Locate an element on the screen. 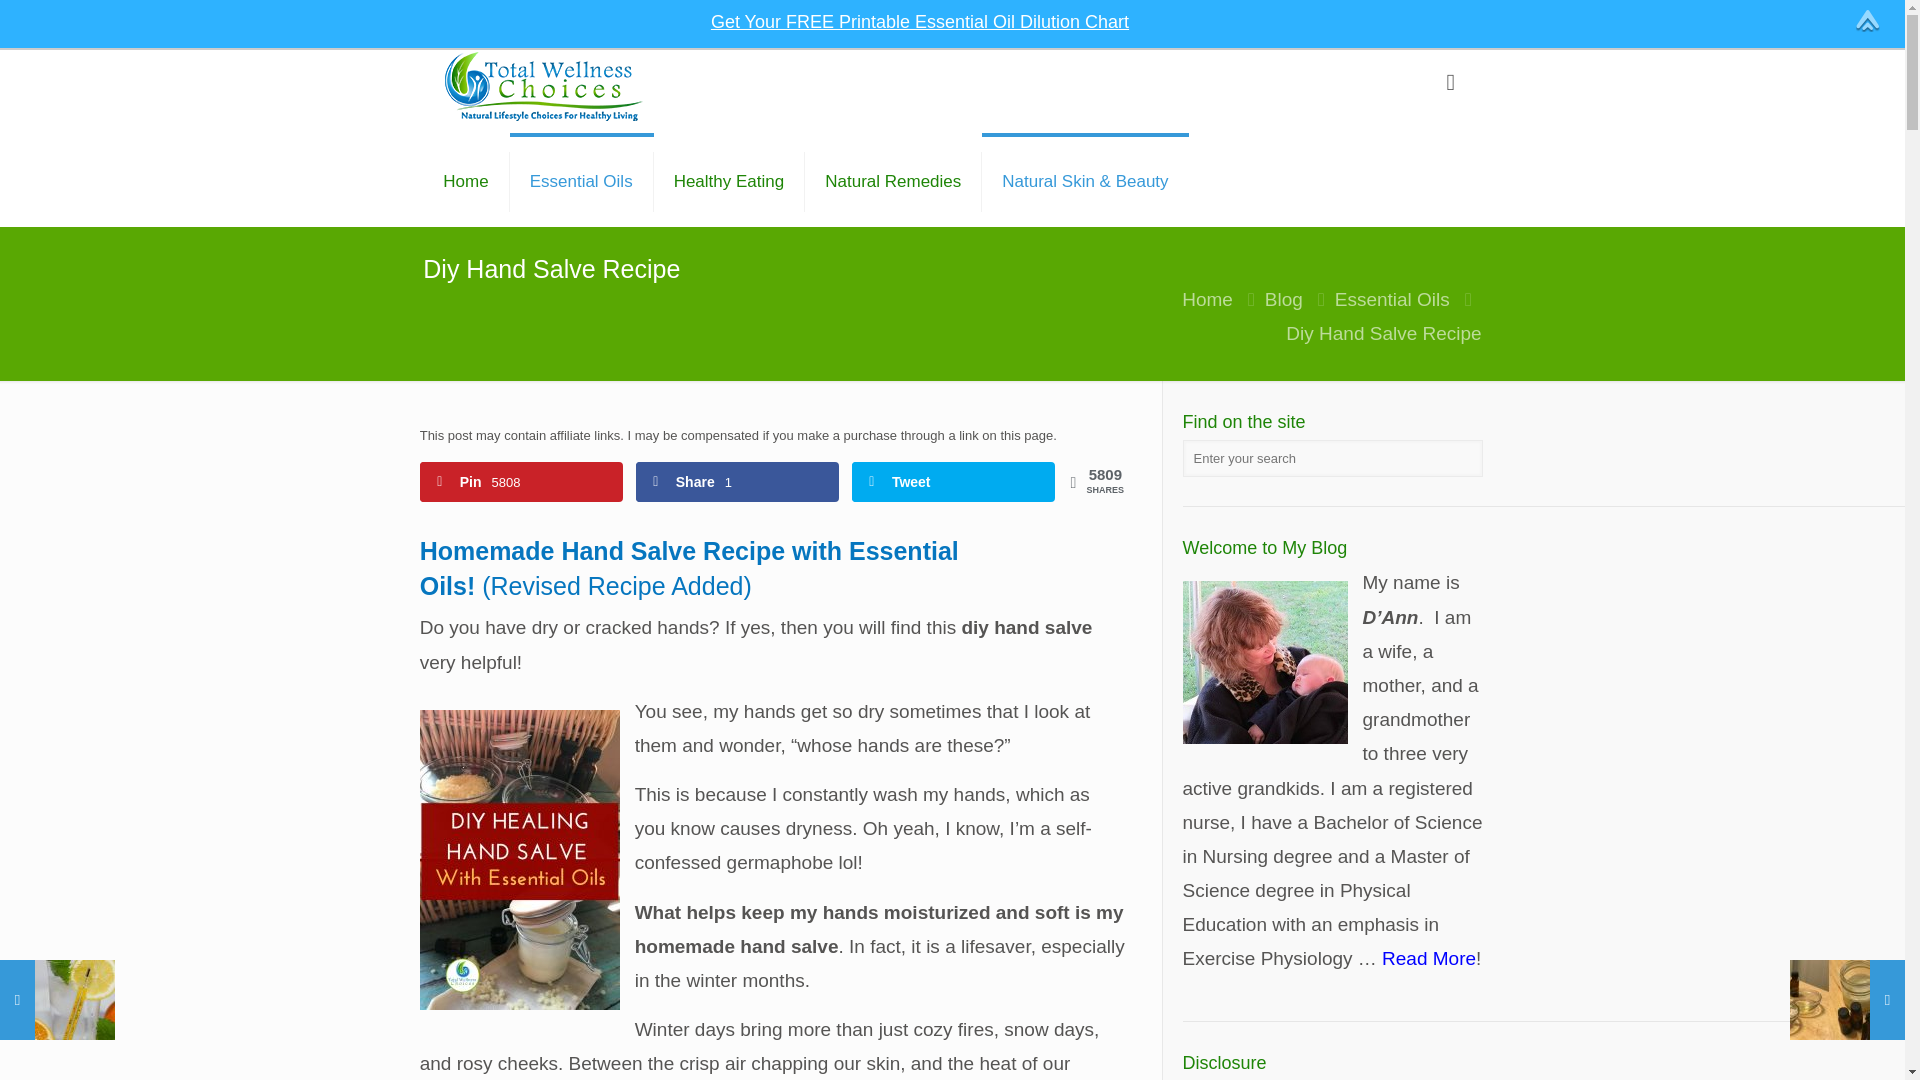 The height and width of the screenshot is (1080, 1920). Essential Oils is located at coordinates (582, 182).